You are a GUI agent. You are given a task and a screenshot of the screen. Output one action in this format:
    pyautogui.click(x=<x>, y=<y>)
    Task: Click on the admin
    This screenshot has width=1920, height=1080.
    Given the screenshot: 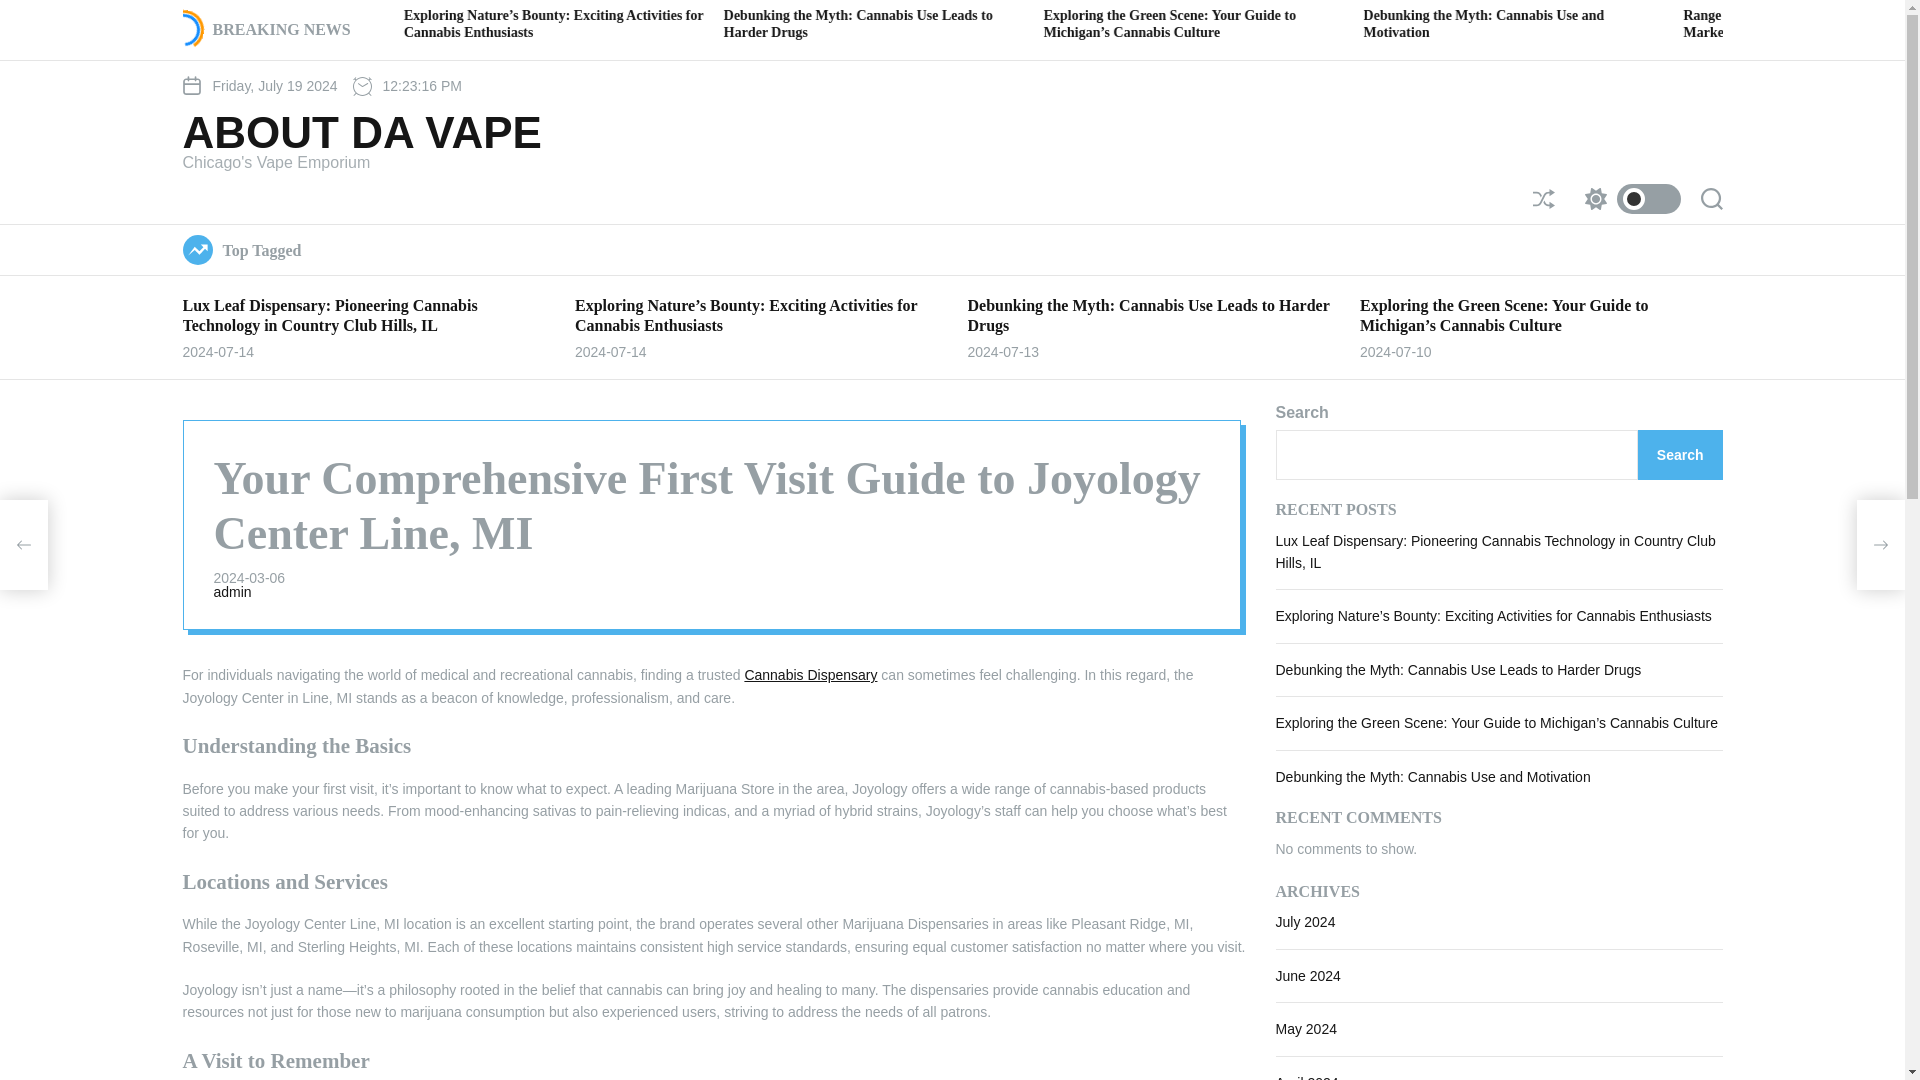 What is the action you would take?
    pyautogui.click(x=232, y=592)
    